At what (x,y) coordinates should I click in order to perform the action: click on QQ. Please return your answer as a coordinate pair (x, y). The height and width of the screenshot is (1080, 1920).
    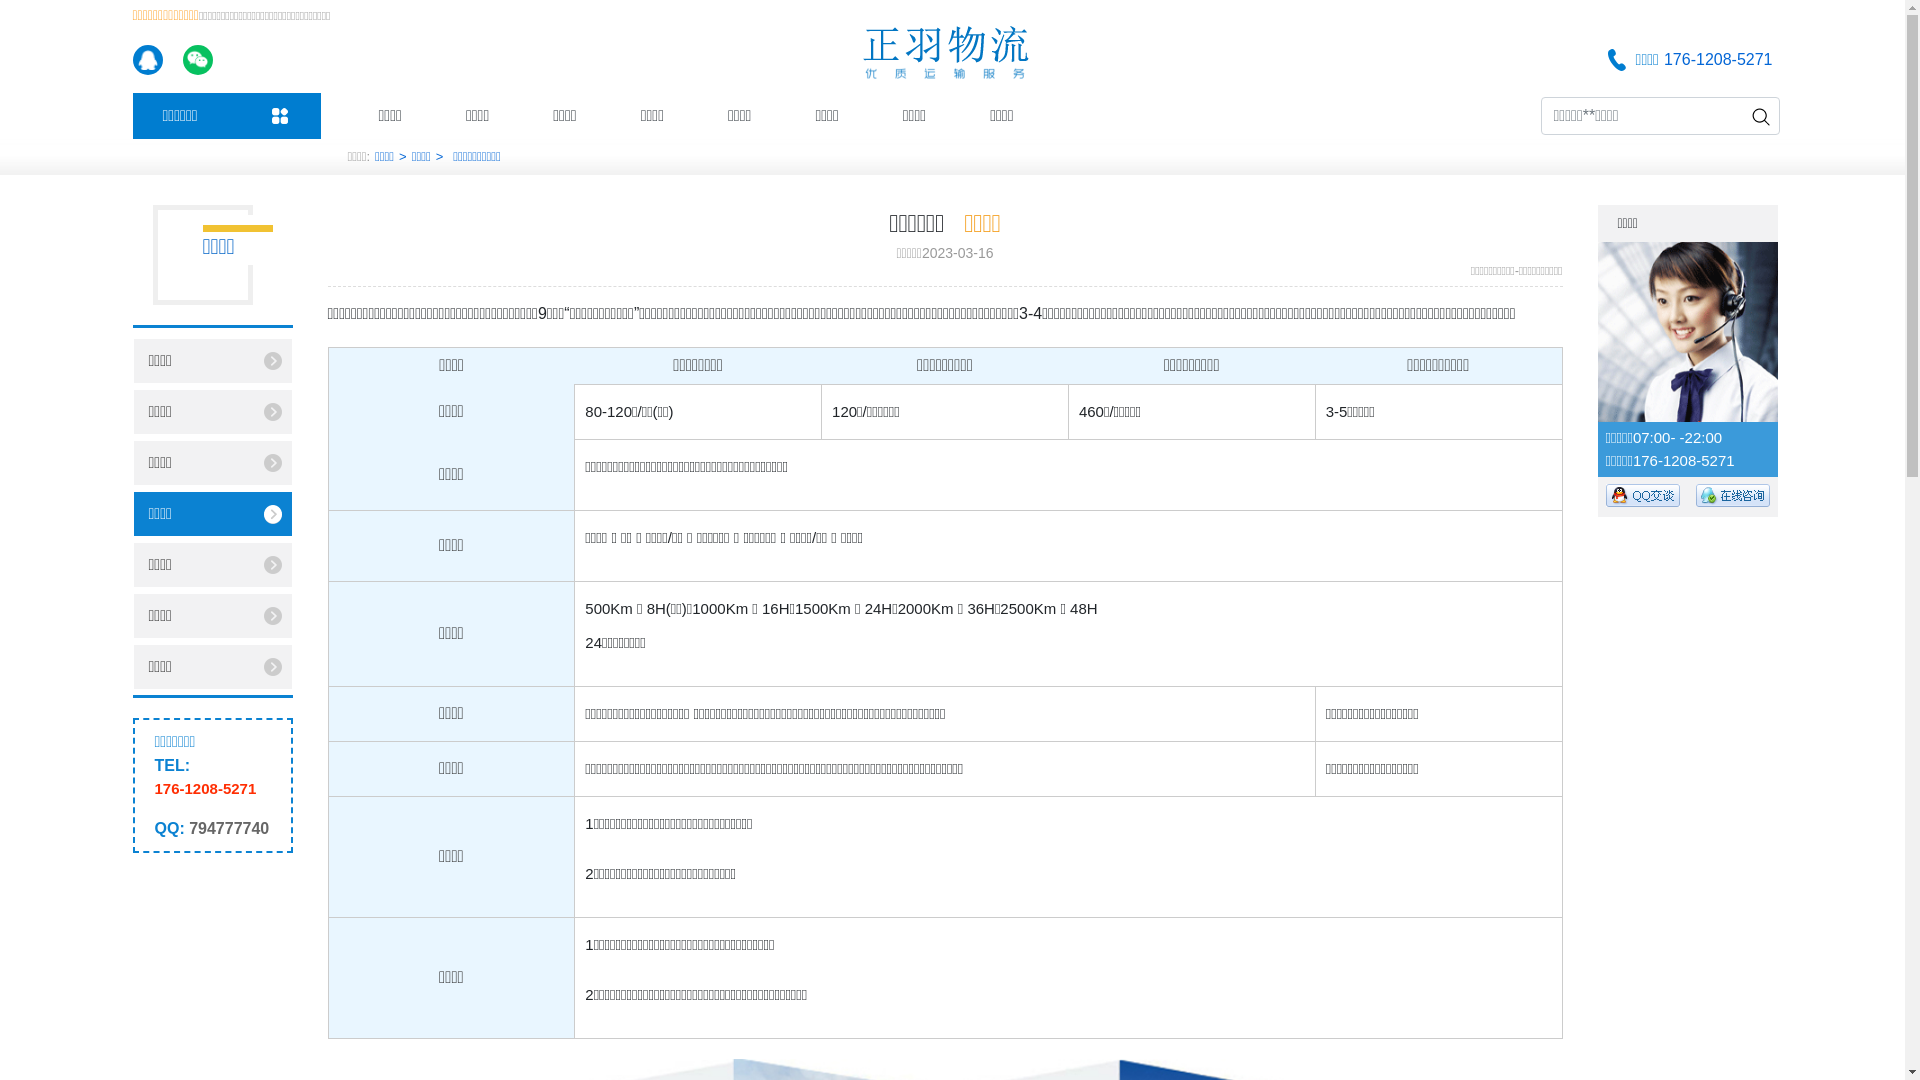
    Looking at the image, I should click on (1733, 494).